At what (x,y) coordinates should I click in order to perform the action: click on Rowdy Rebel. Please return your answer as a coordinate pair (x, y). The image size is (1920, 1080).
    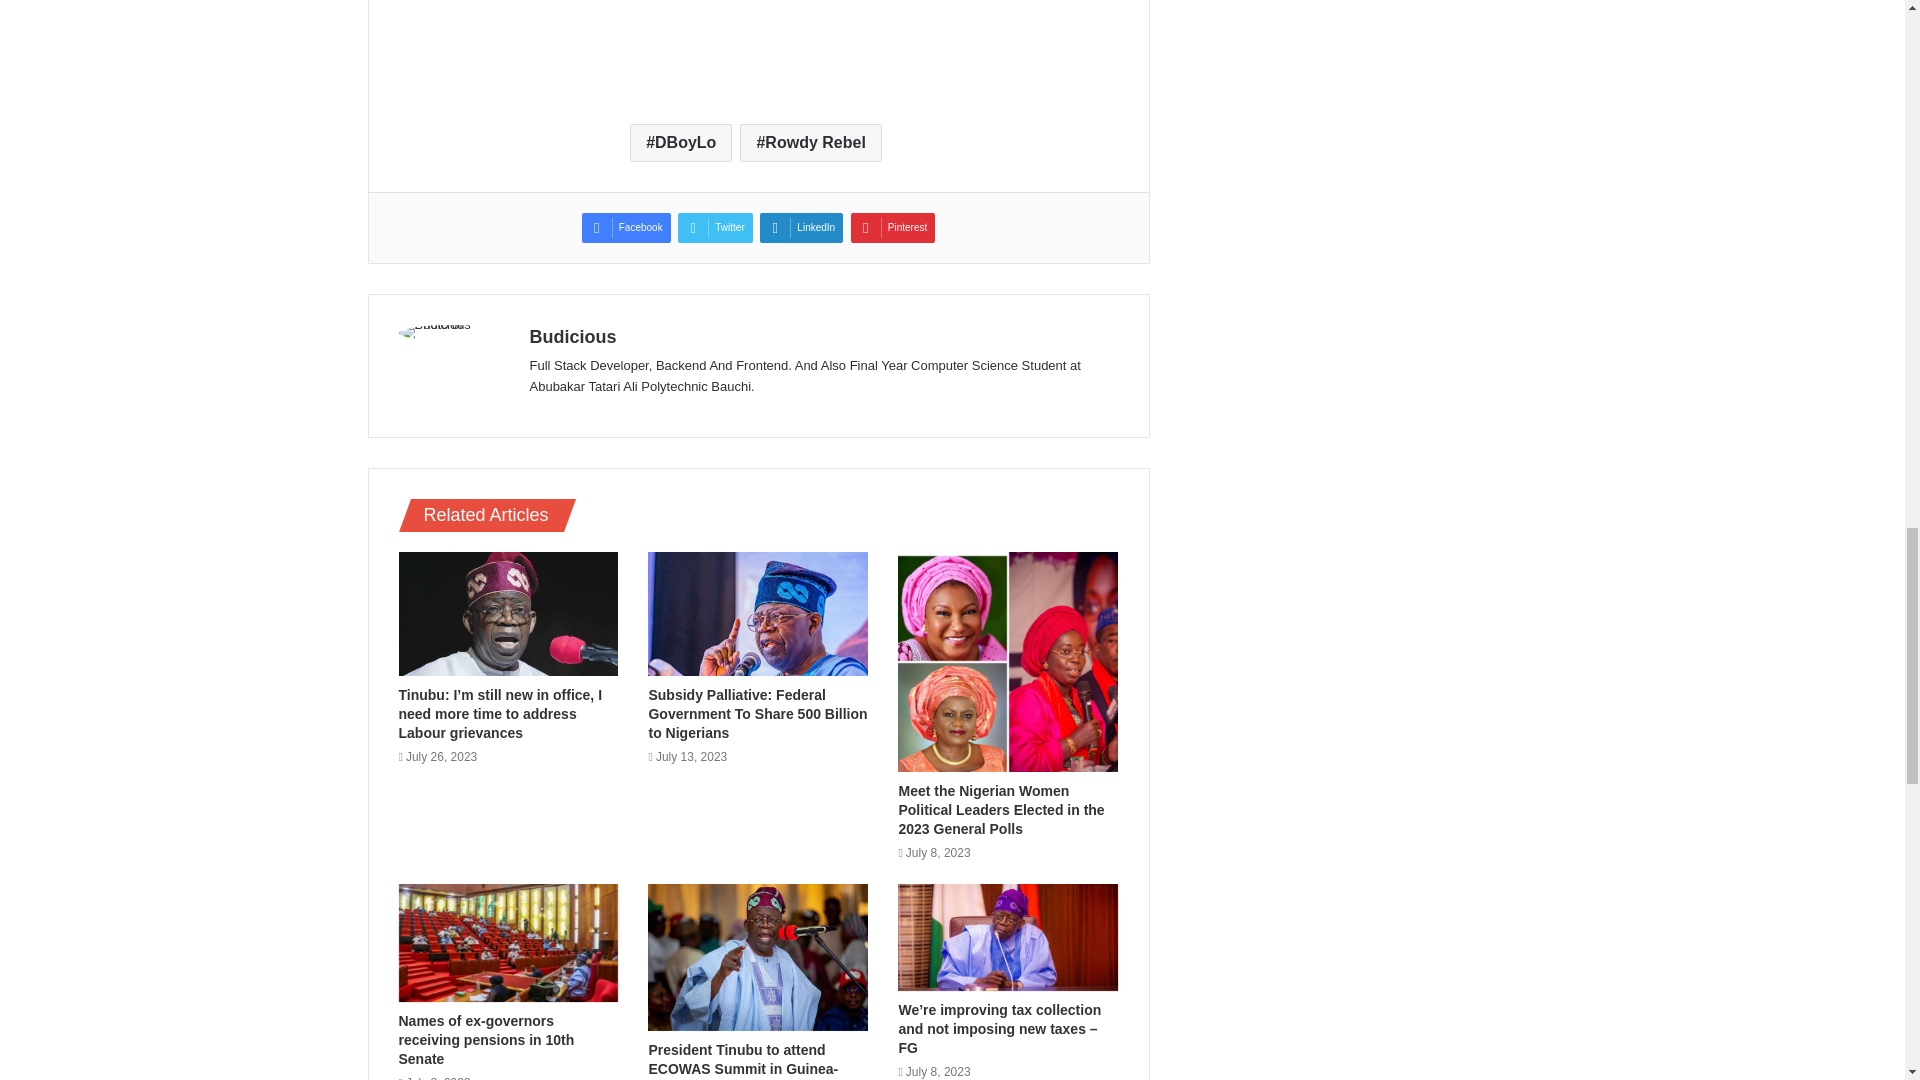
    Looking at the image, I should click on (810, 143).